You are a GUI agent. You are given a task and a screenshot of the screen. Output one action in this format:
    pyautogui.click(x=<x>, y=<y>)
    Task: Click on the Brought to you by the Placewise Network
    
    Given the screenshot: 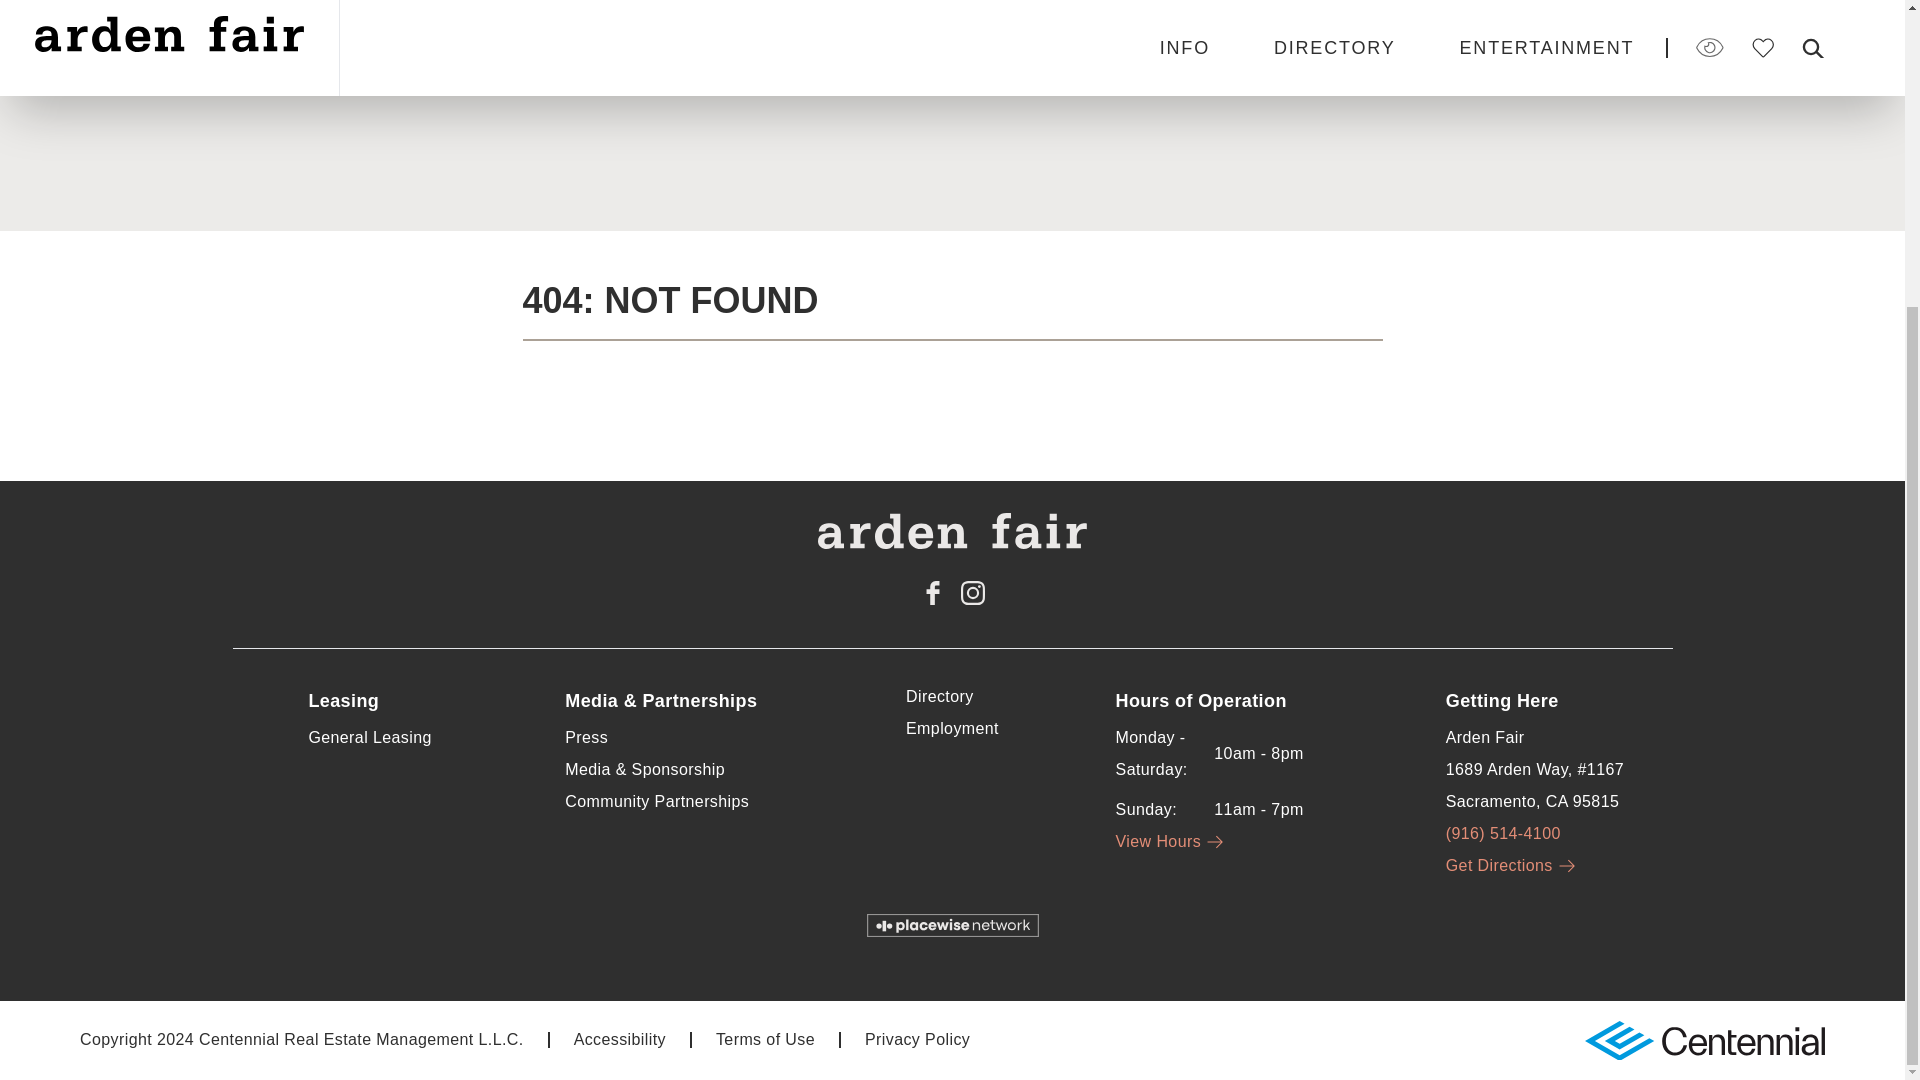 What is the action you would take?
    pyautogui.click(x=952, y=924)
    